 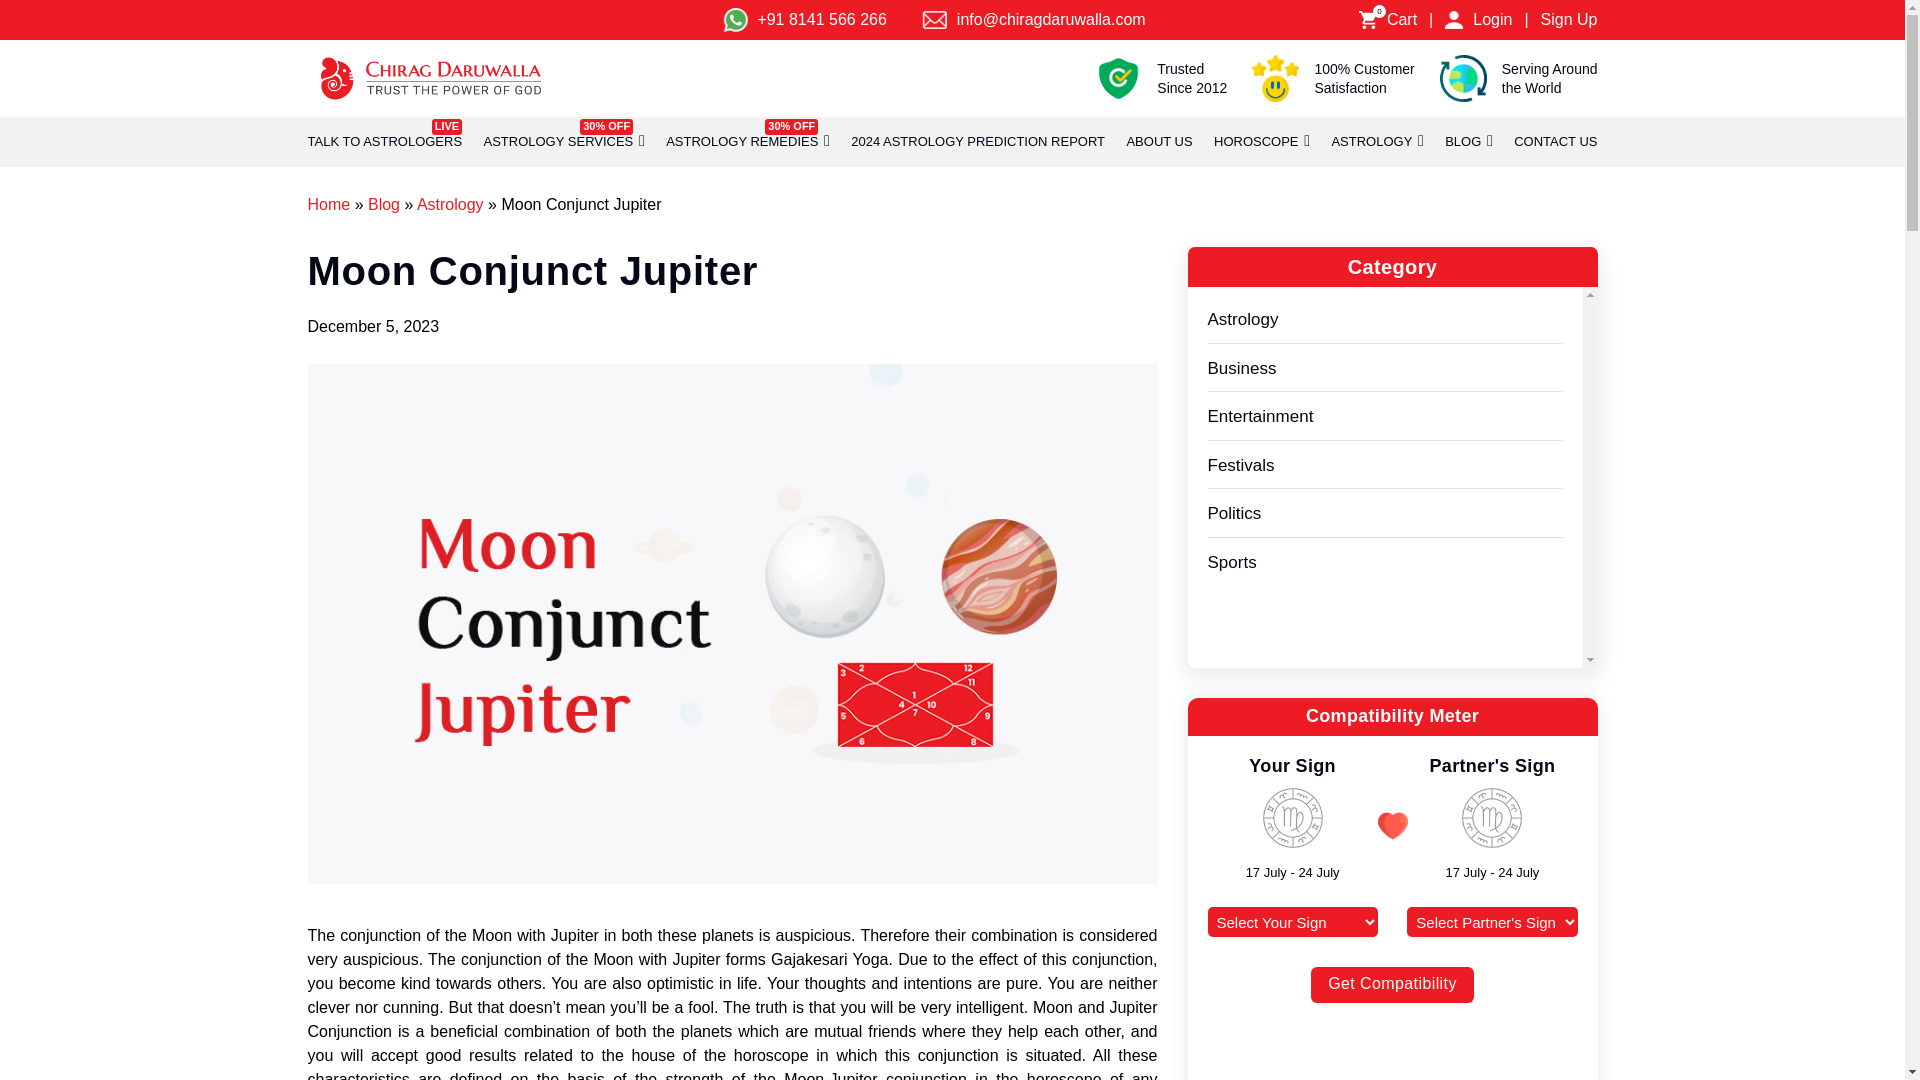 I want to click on HOROSCOPE, so click(x=1256, y=142).